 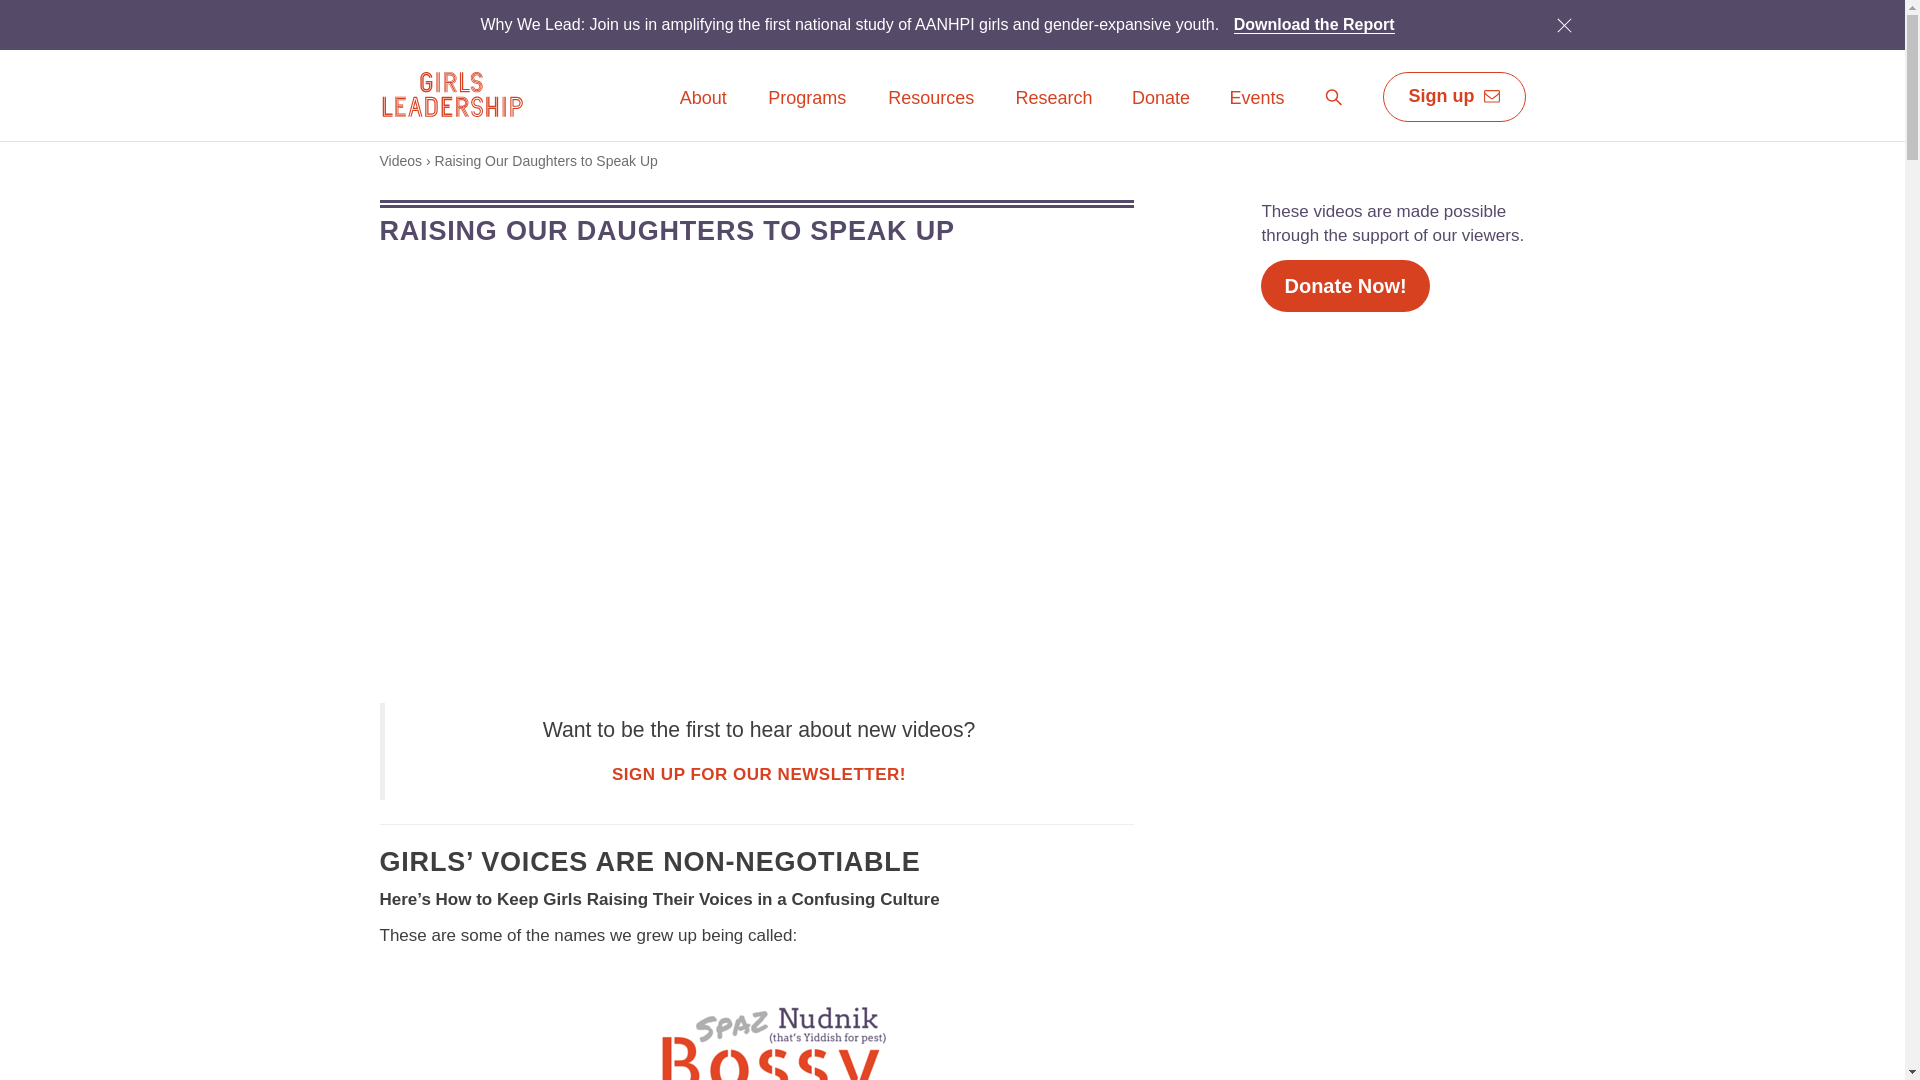 I want to click on A6F524C7-72F2-47B1-896C-2077AF8665D0, so click(x=703, y=112).